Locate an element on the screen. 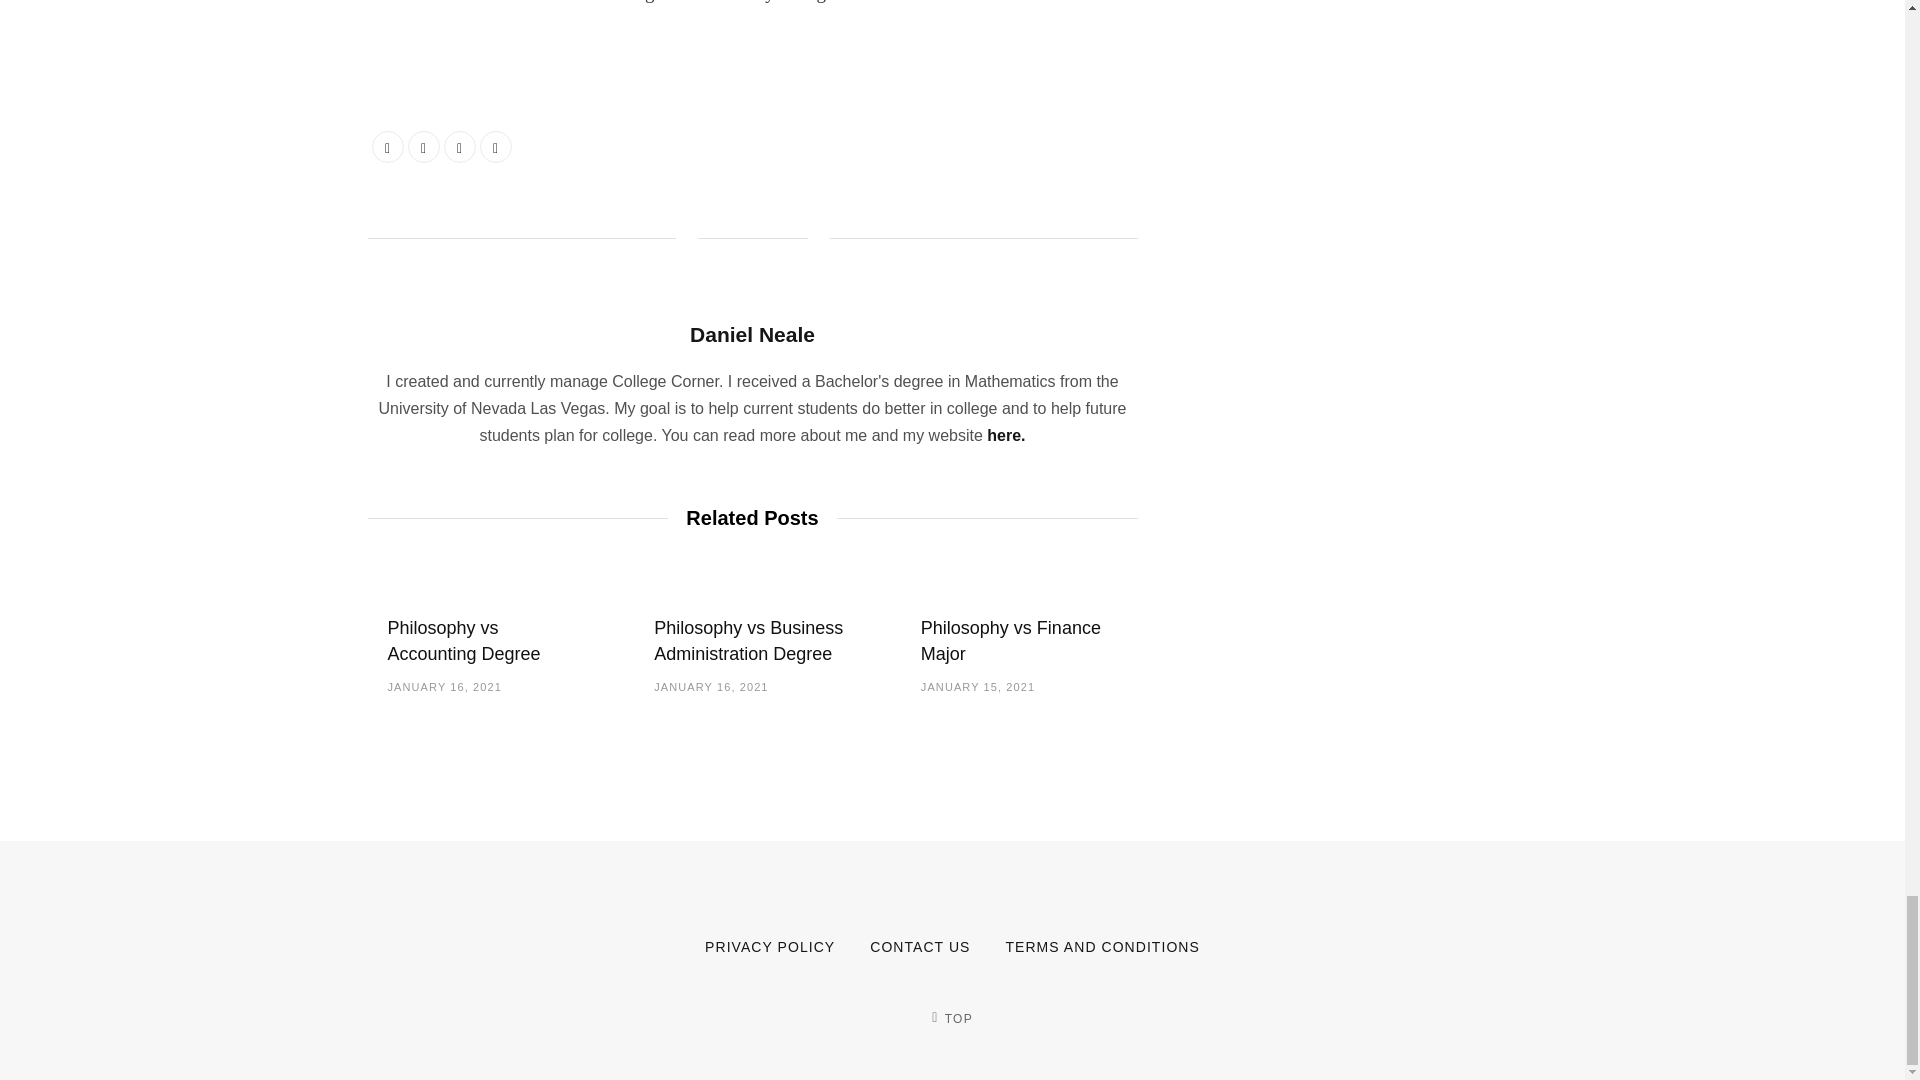  Posts by Daniel Neale is located at coordinates (752, 334).